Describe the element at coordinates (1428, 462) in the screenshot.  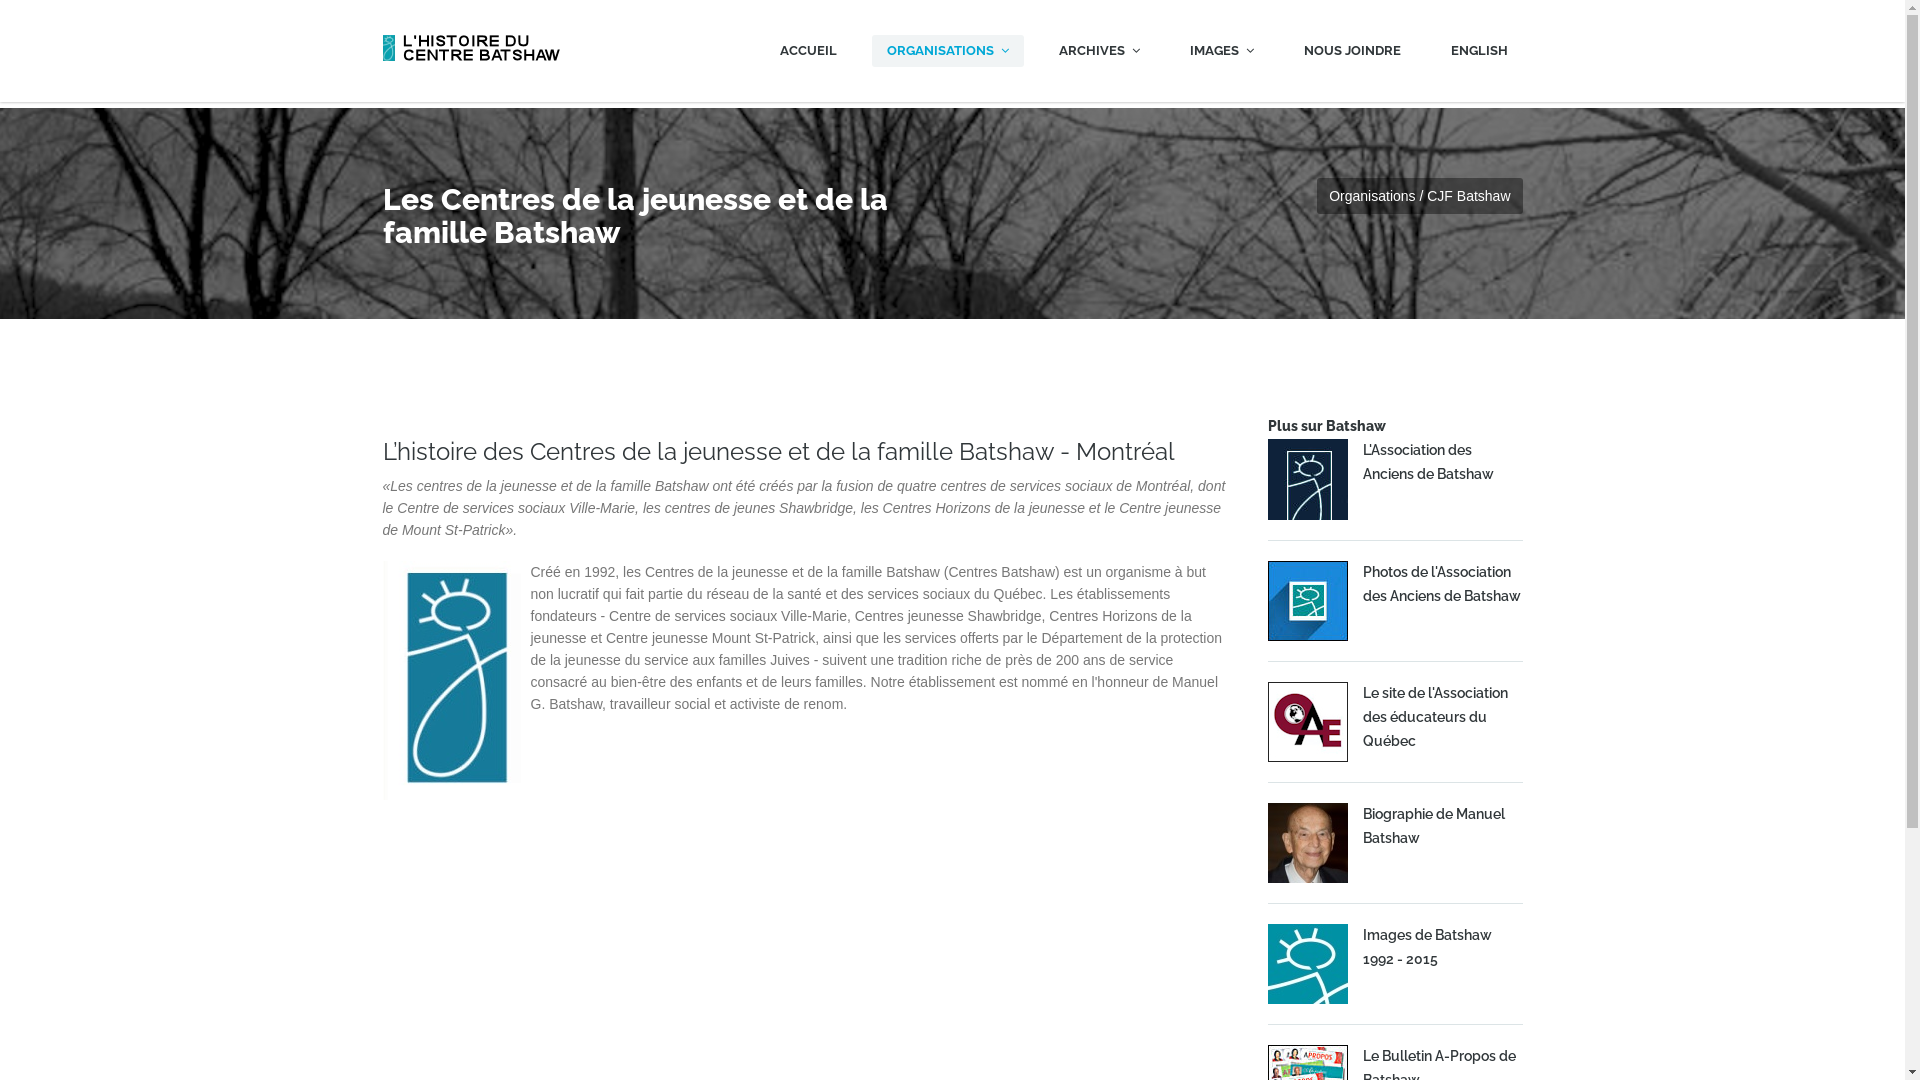
I see `L'Association des Anciens de Batshaw` at that location.